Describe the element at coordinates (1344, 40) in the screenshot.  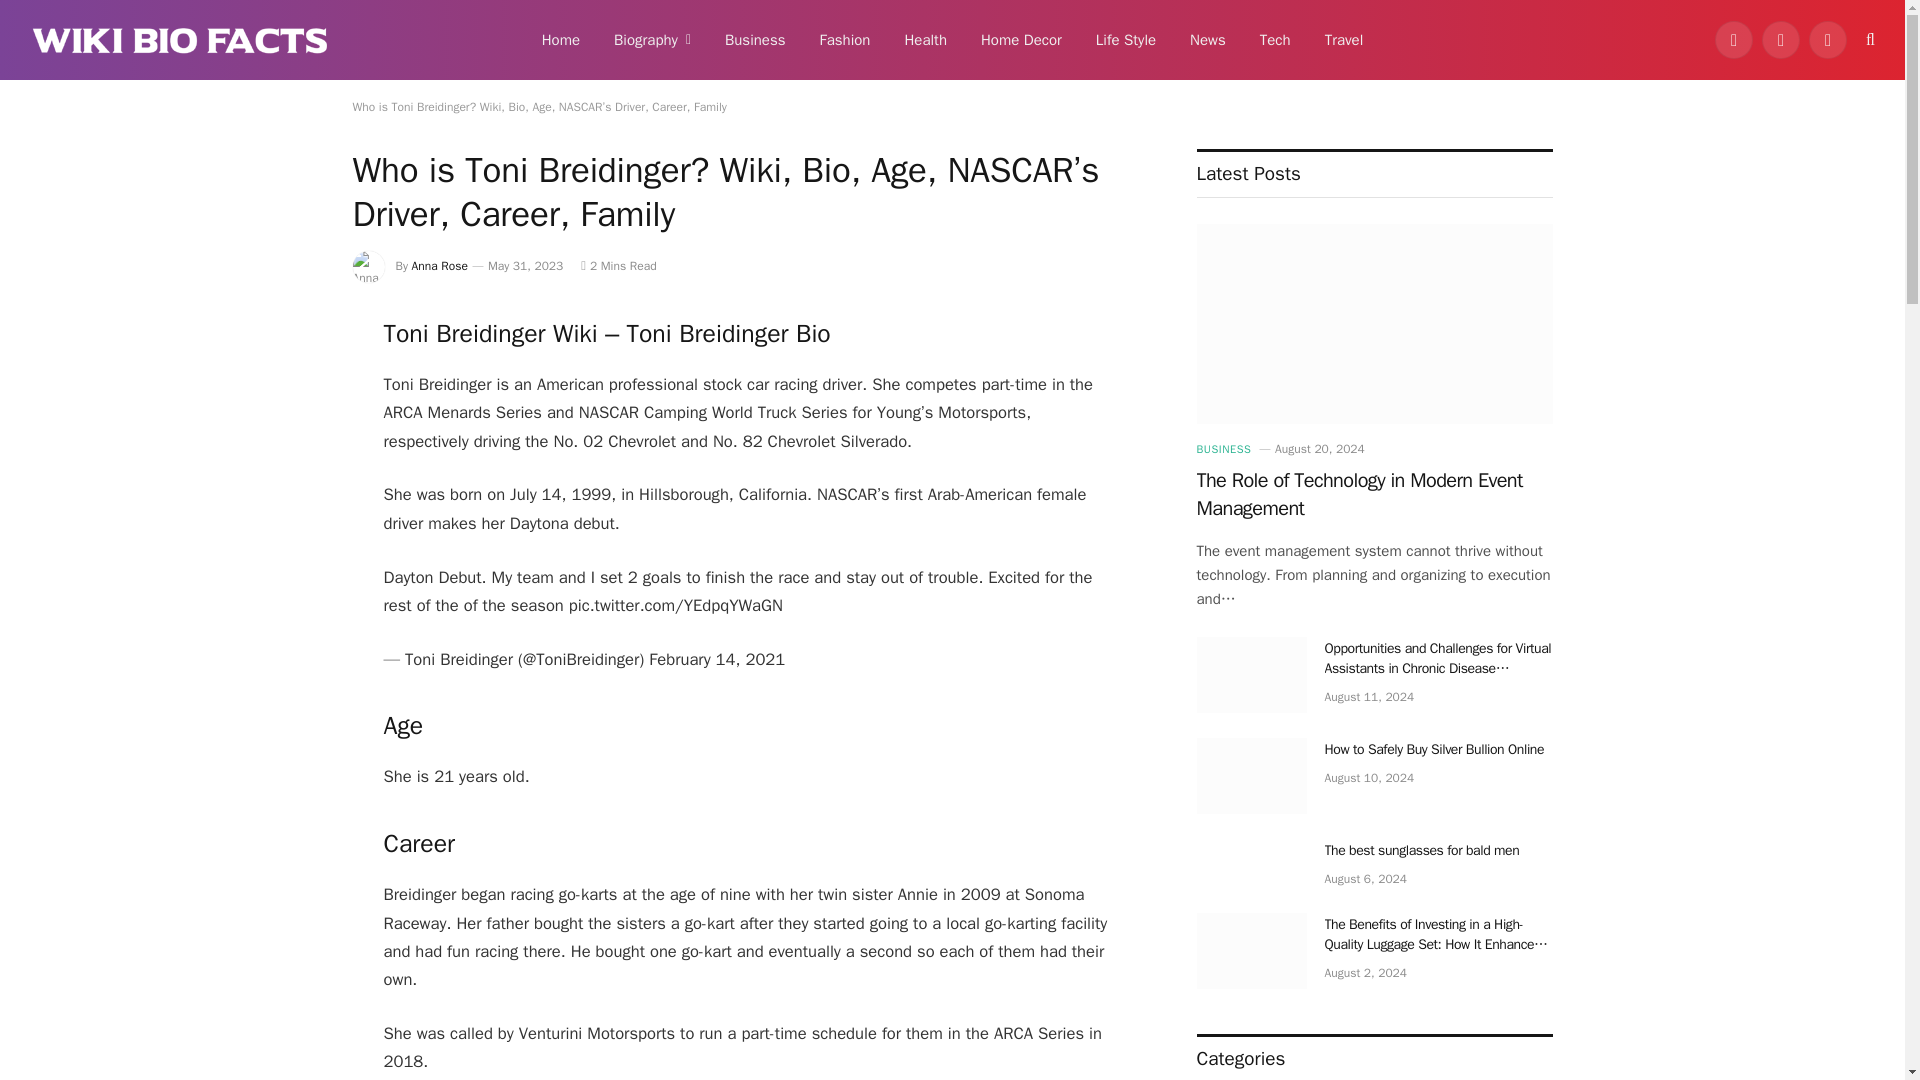
I see `Travel` at that location.